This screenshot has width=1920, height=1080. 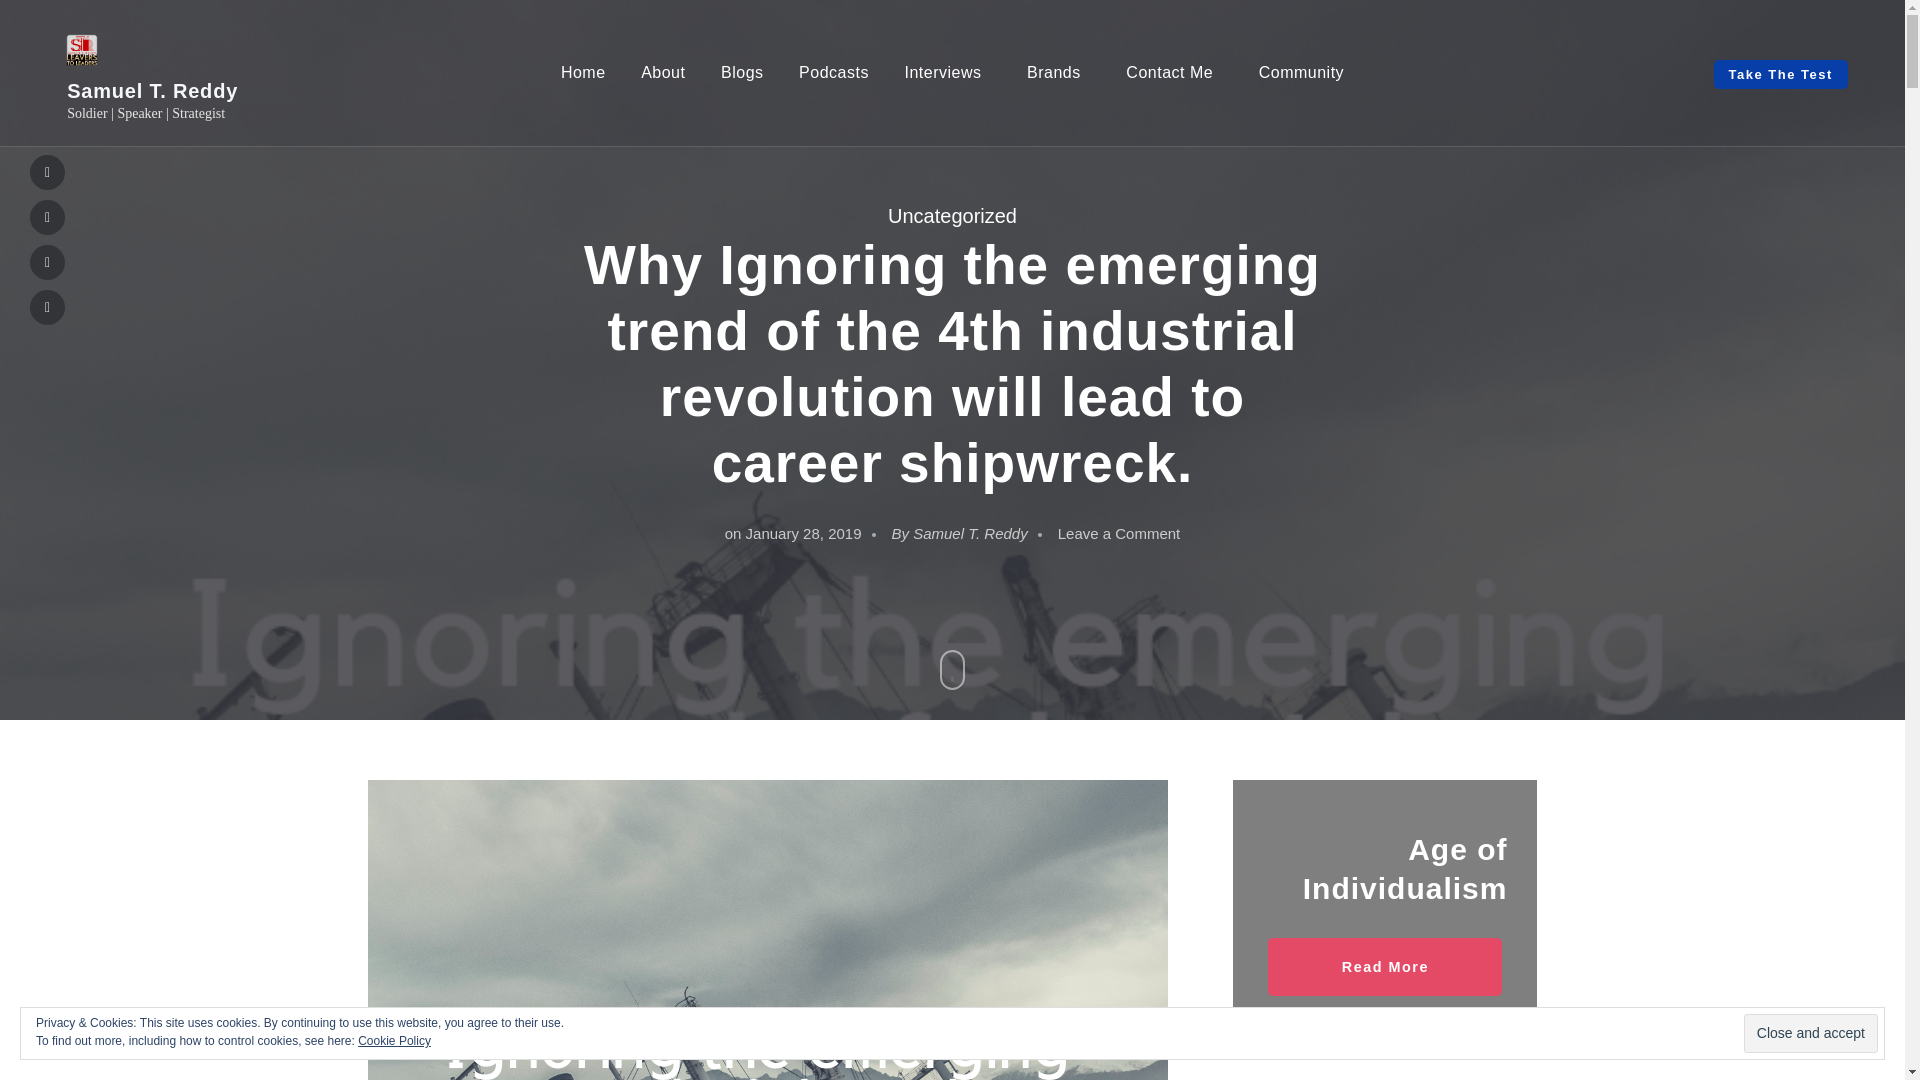 What do you see at coordinates (152, 90) in the screenshot?
I see `Samuel T. Reddy` at bounding box center [152, 90].